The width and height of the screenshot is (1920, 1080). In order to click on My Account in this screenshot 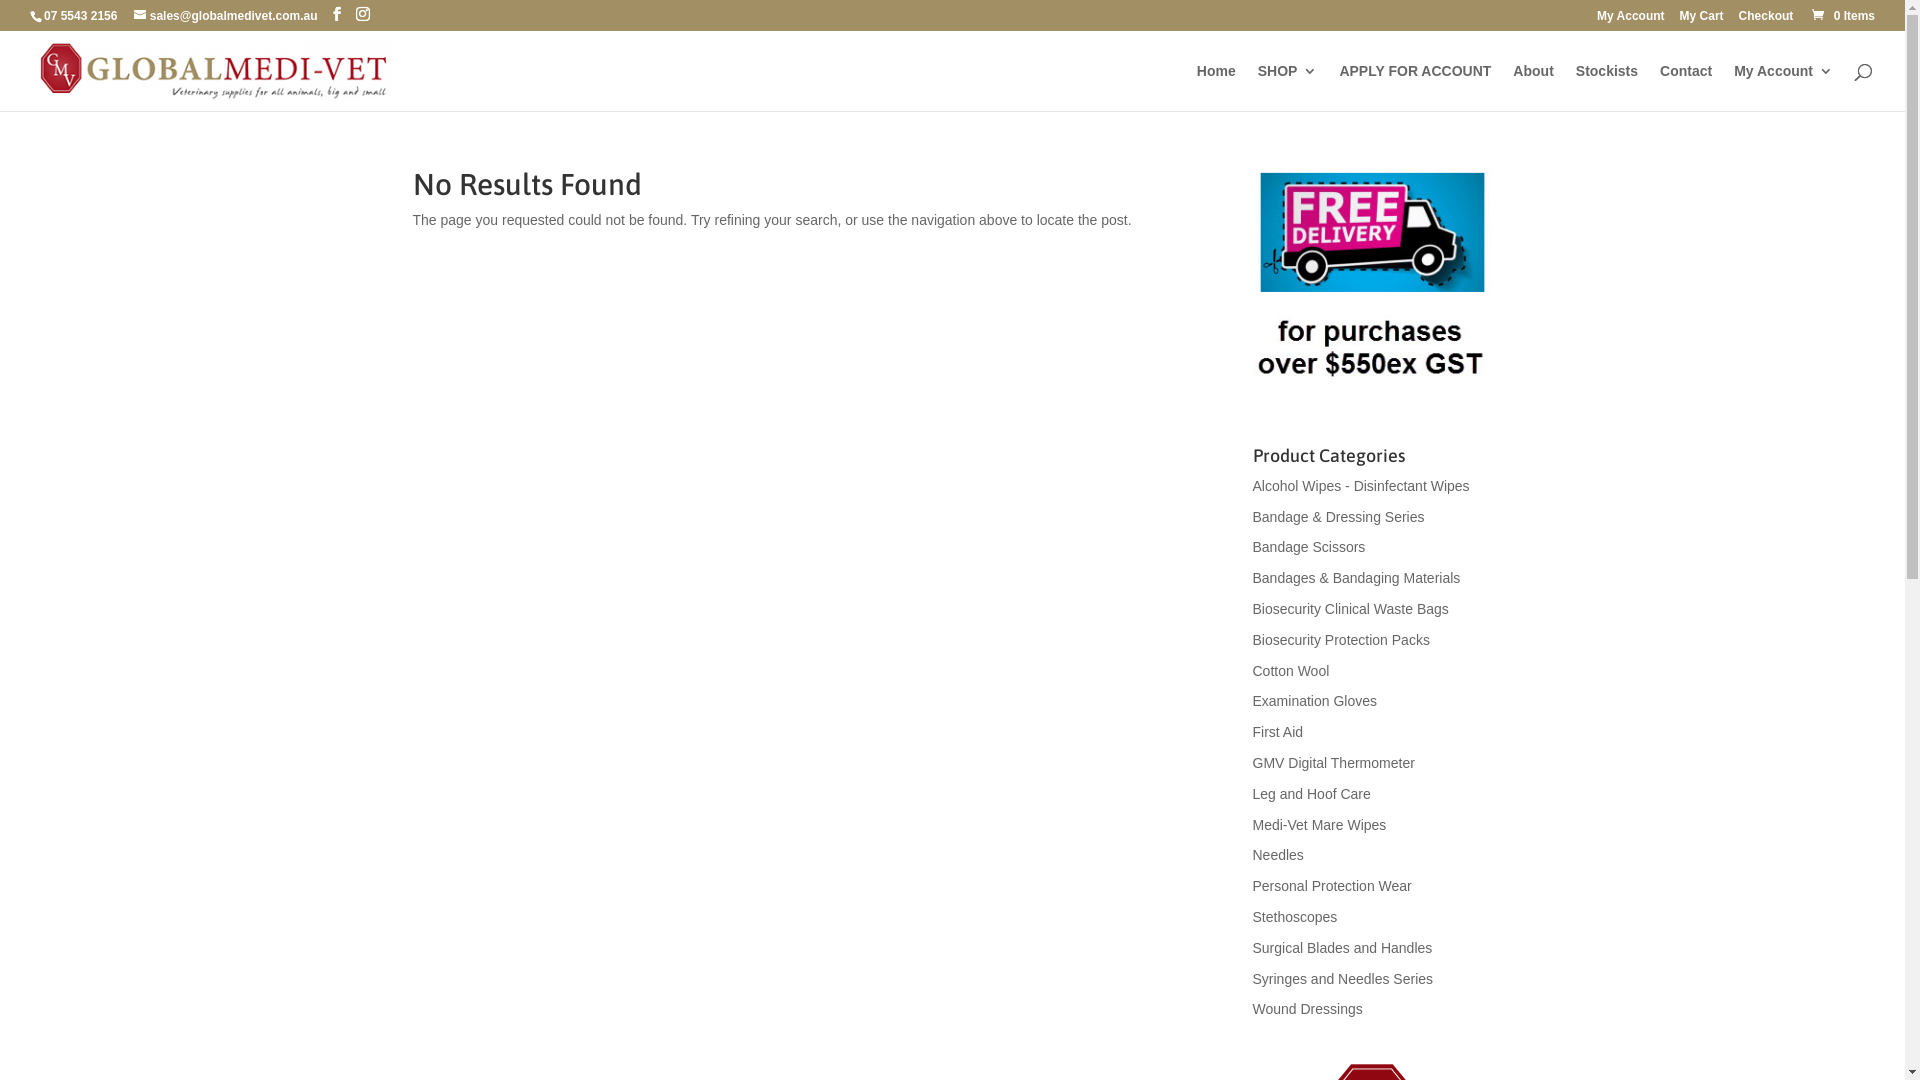, I will do `click(1631, 20)`.